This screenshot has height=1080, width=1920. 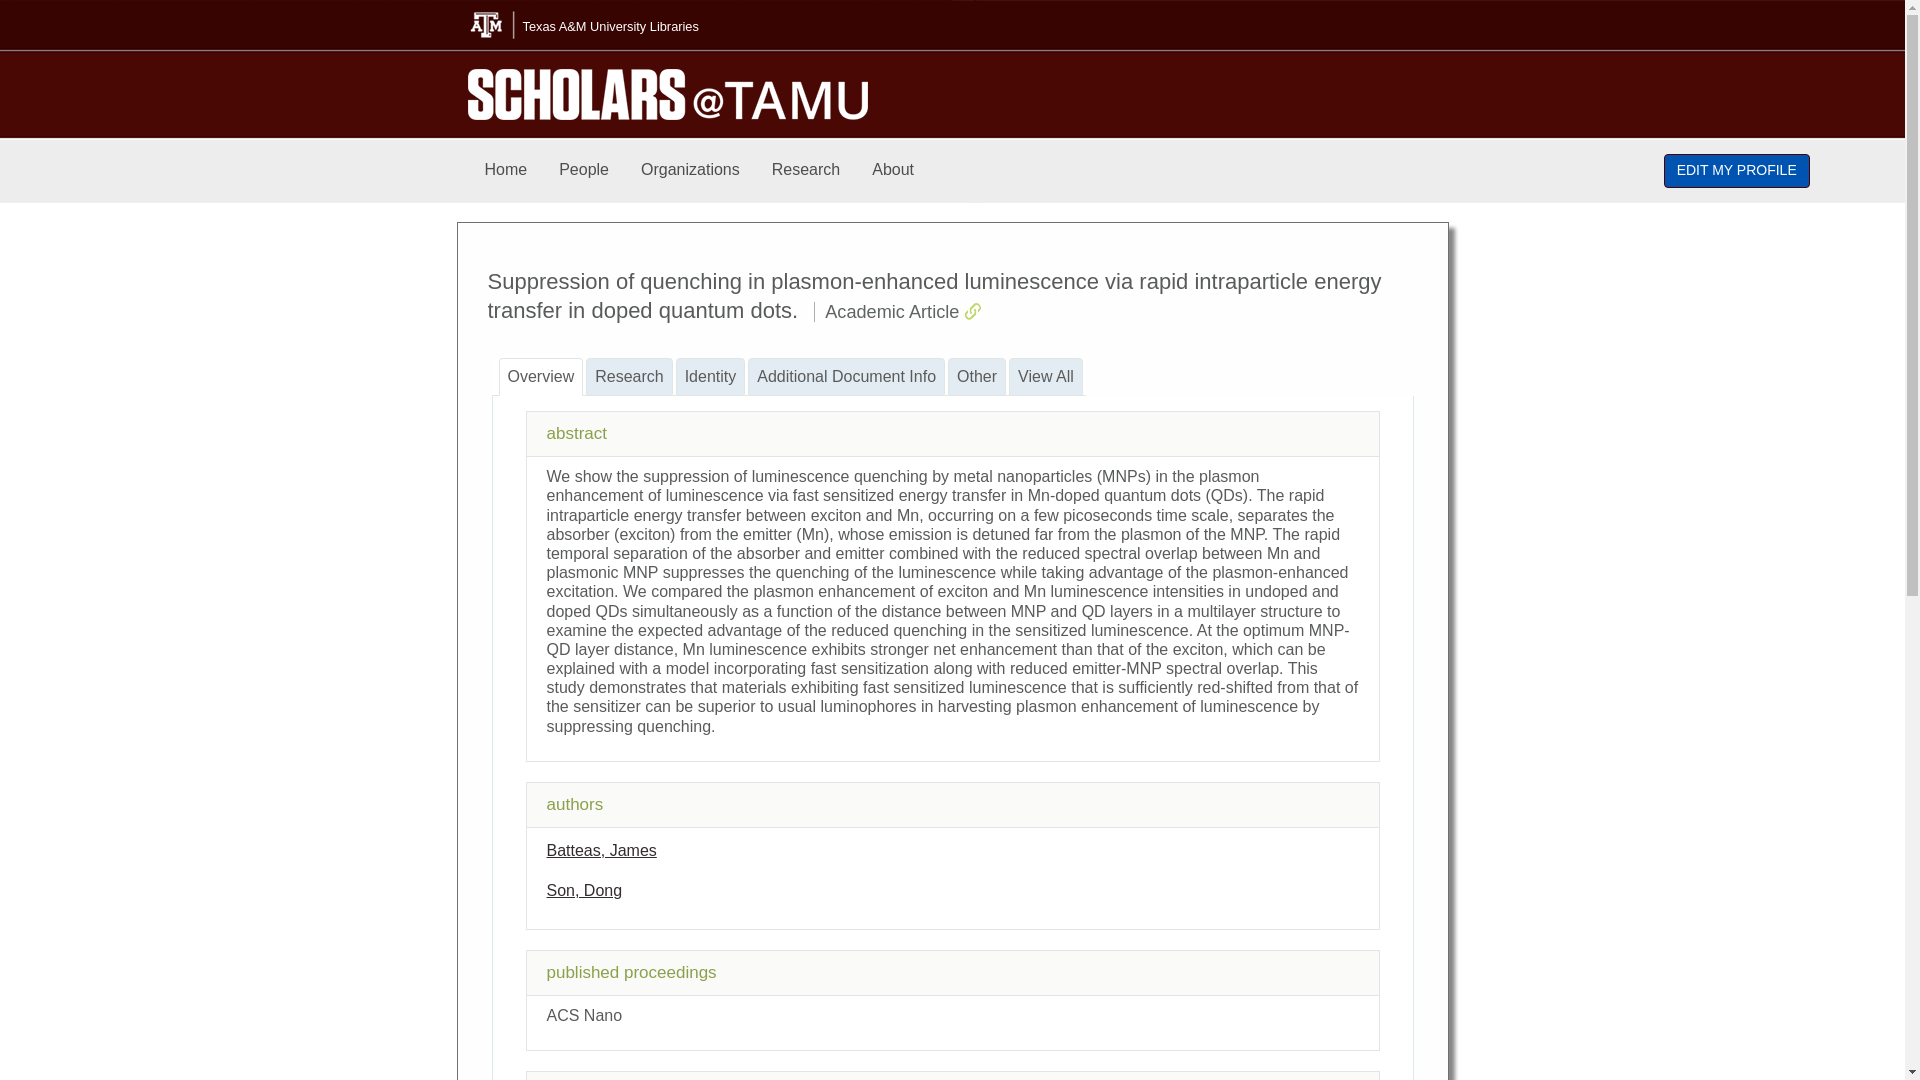 What do you see at coordinates (892, 170) in the screenshot?
I see `About` at bounding box center [892, 170].